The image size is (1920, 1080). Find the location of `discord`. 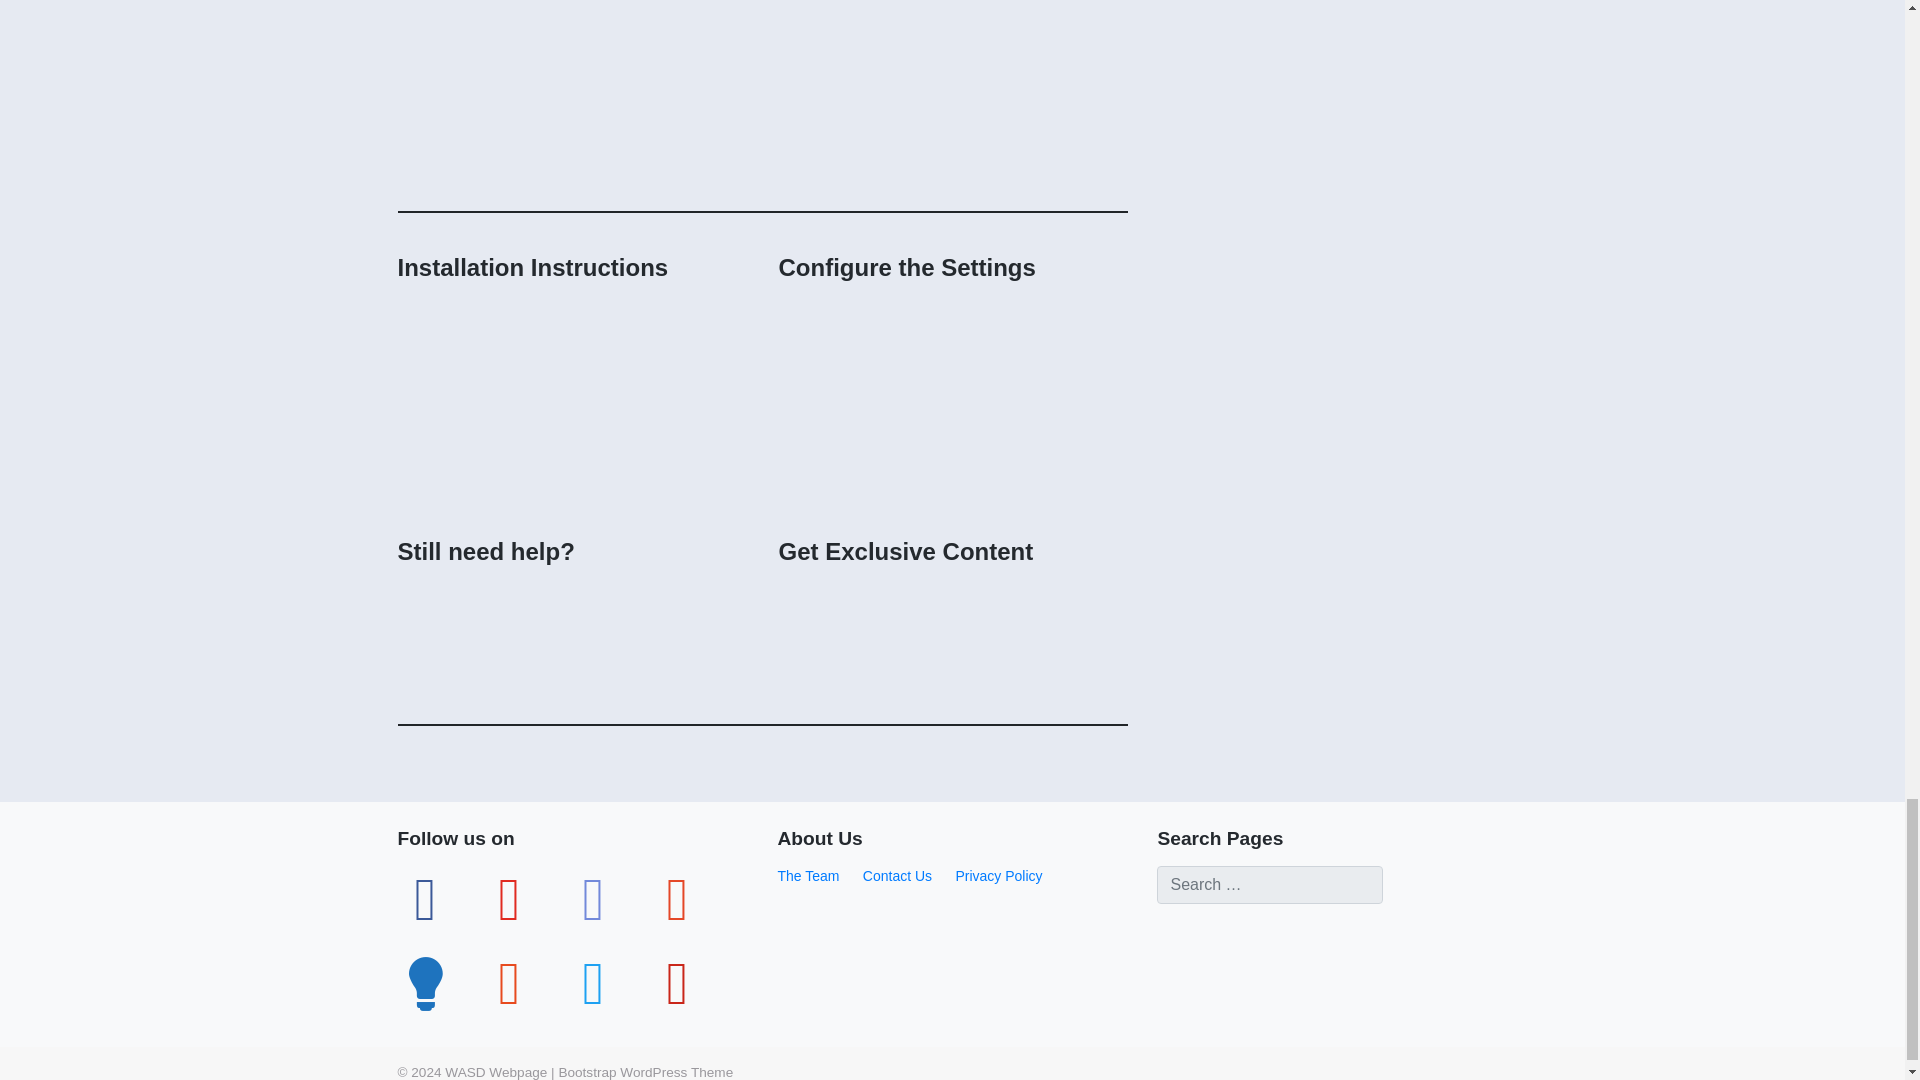

discord is located at coordinates (594, 899).